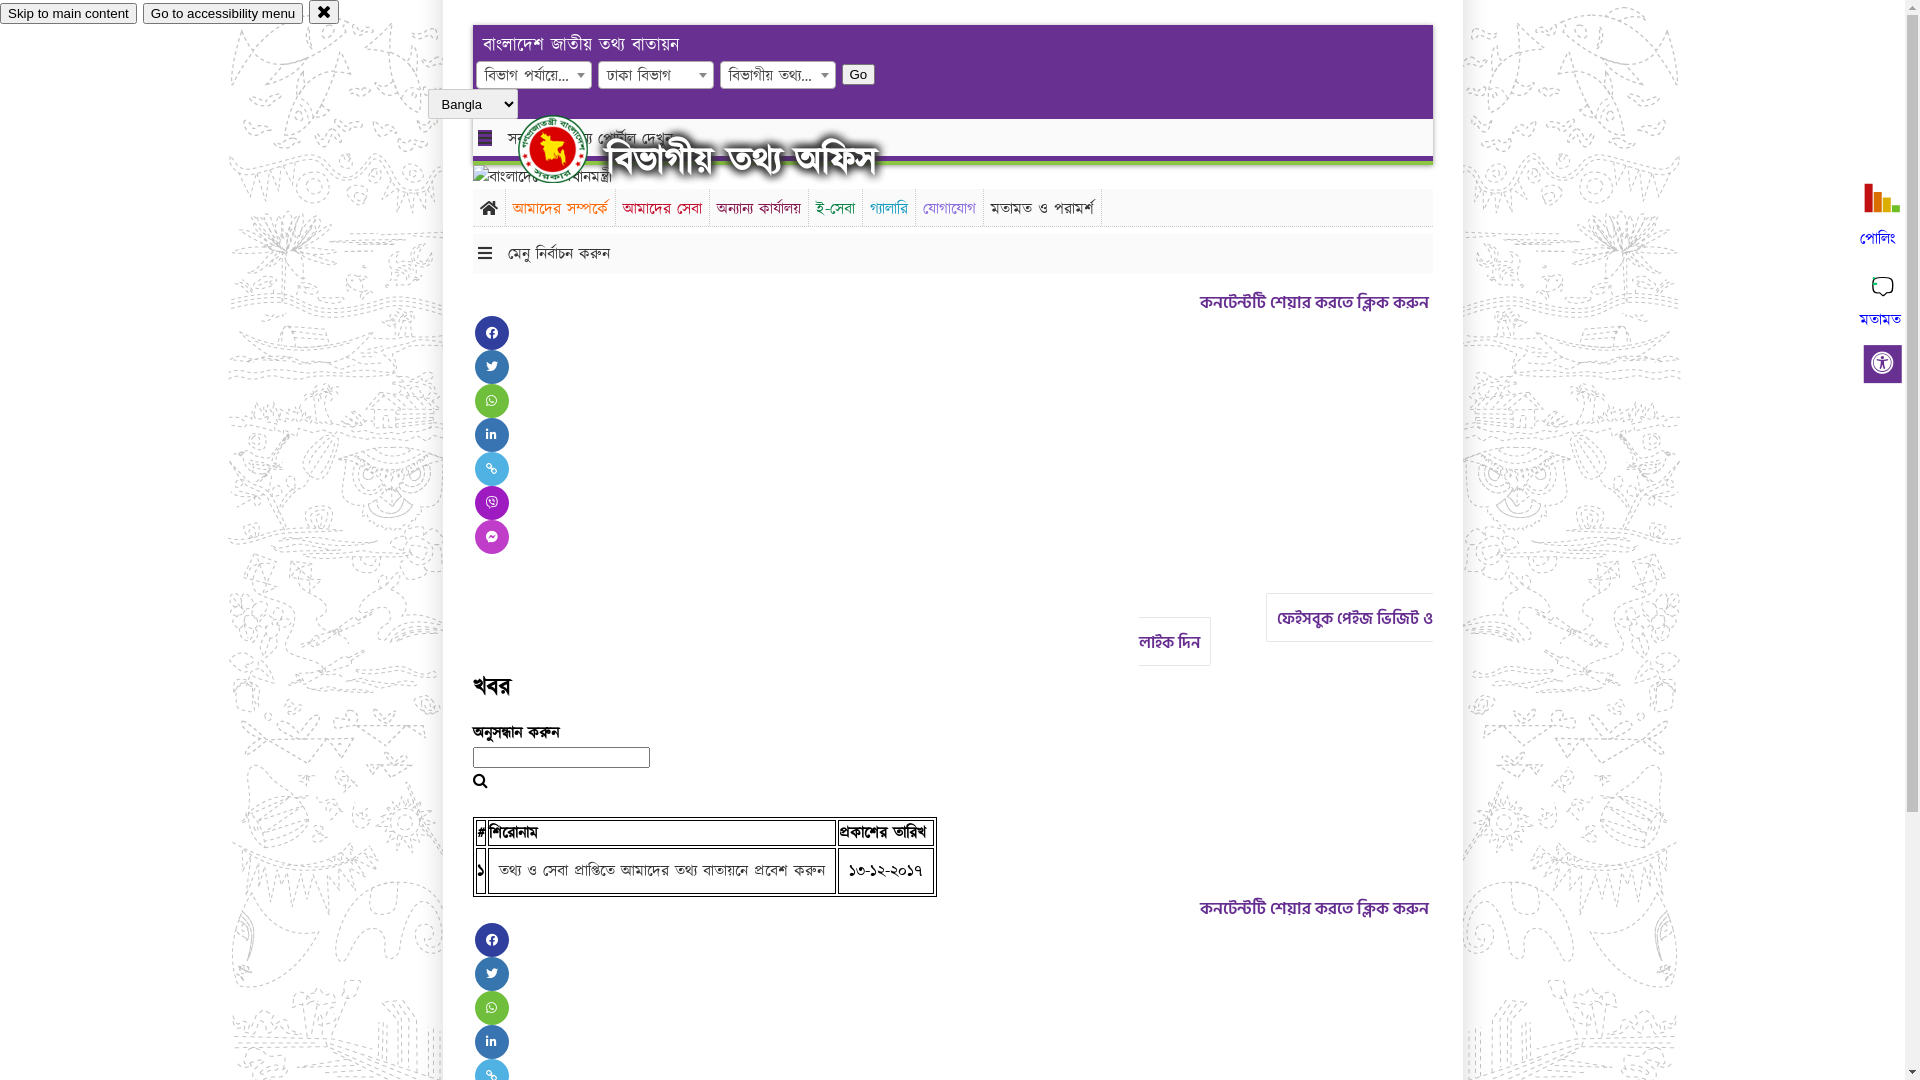 Image resolution: width=1920 pixels, height=1080 pixels. I want to click on 
                
            , so click(570, 149).